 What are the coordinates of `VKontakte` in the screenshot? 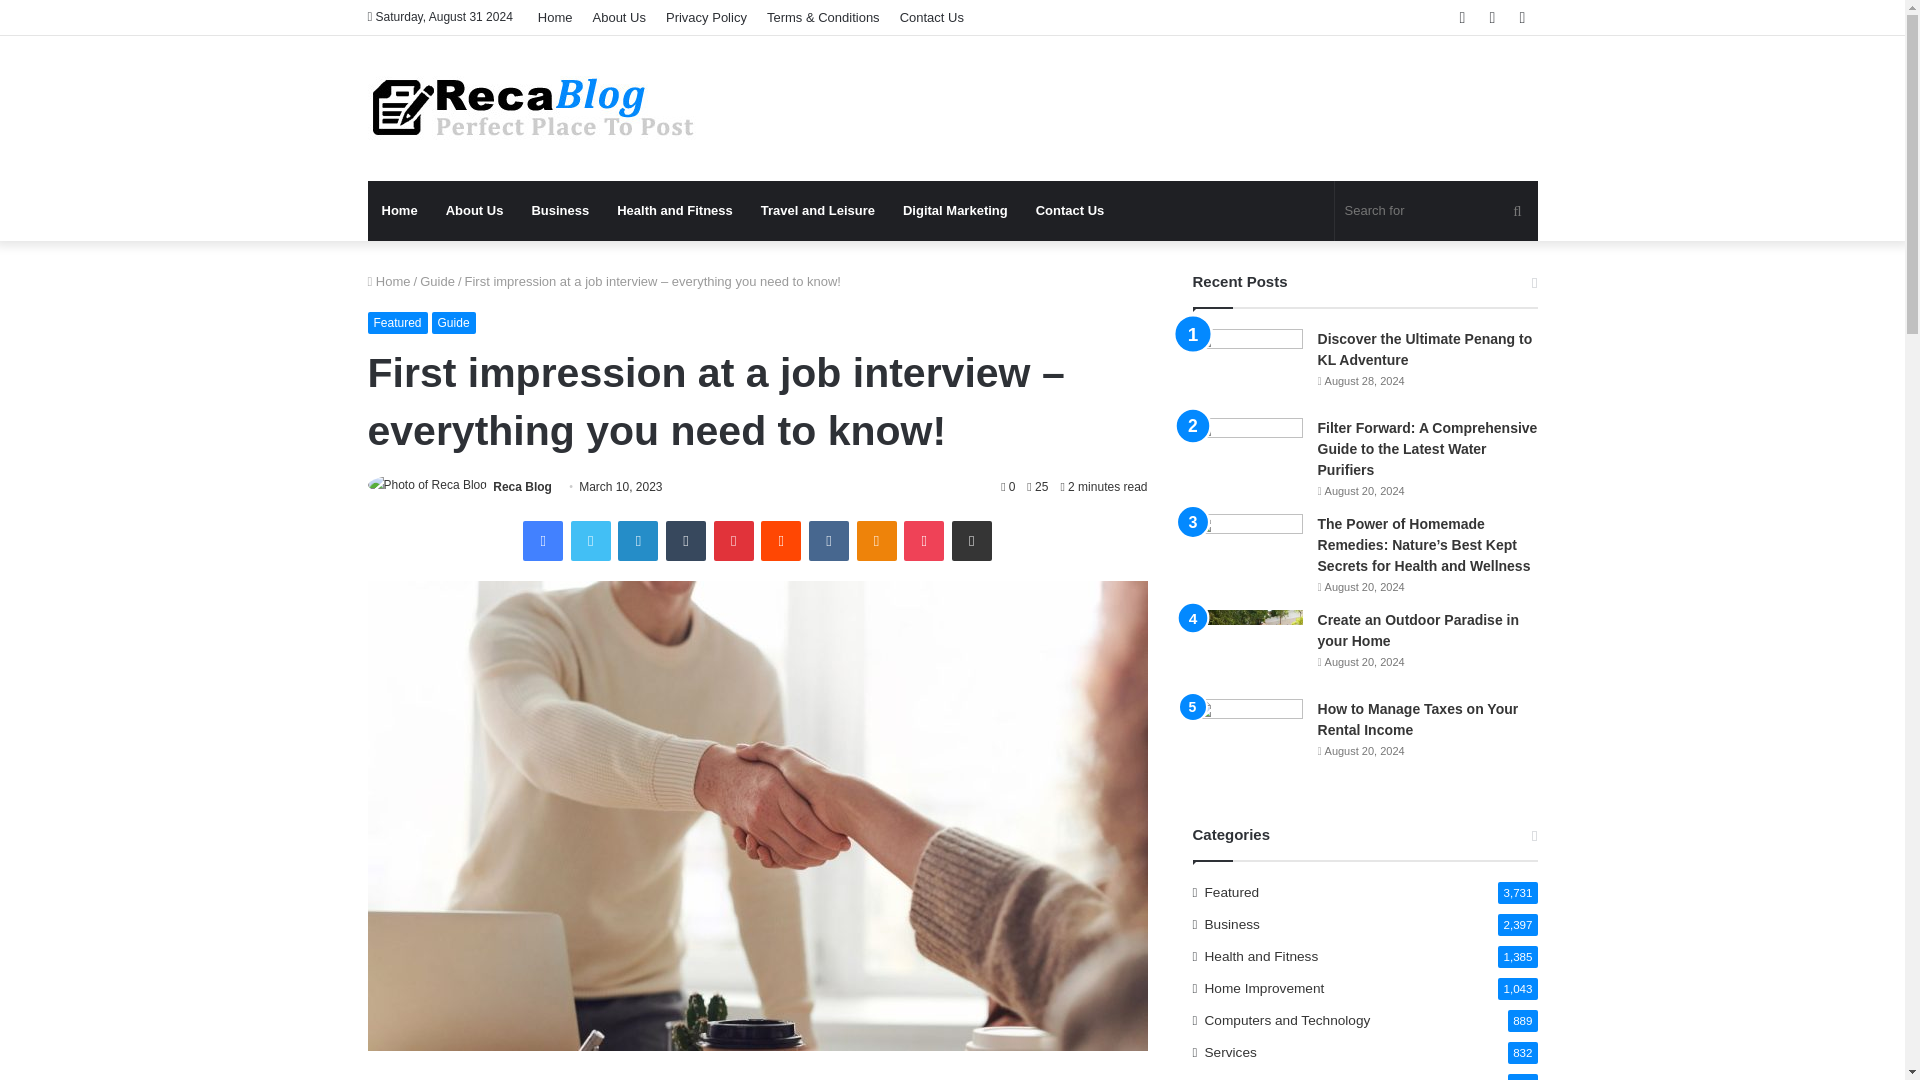 It's located at (828, 540).